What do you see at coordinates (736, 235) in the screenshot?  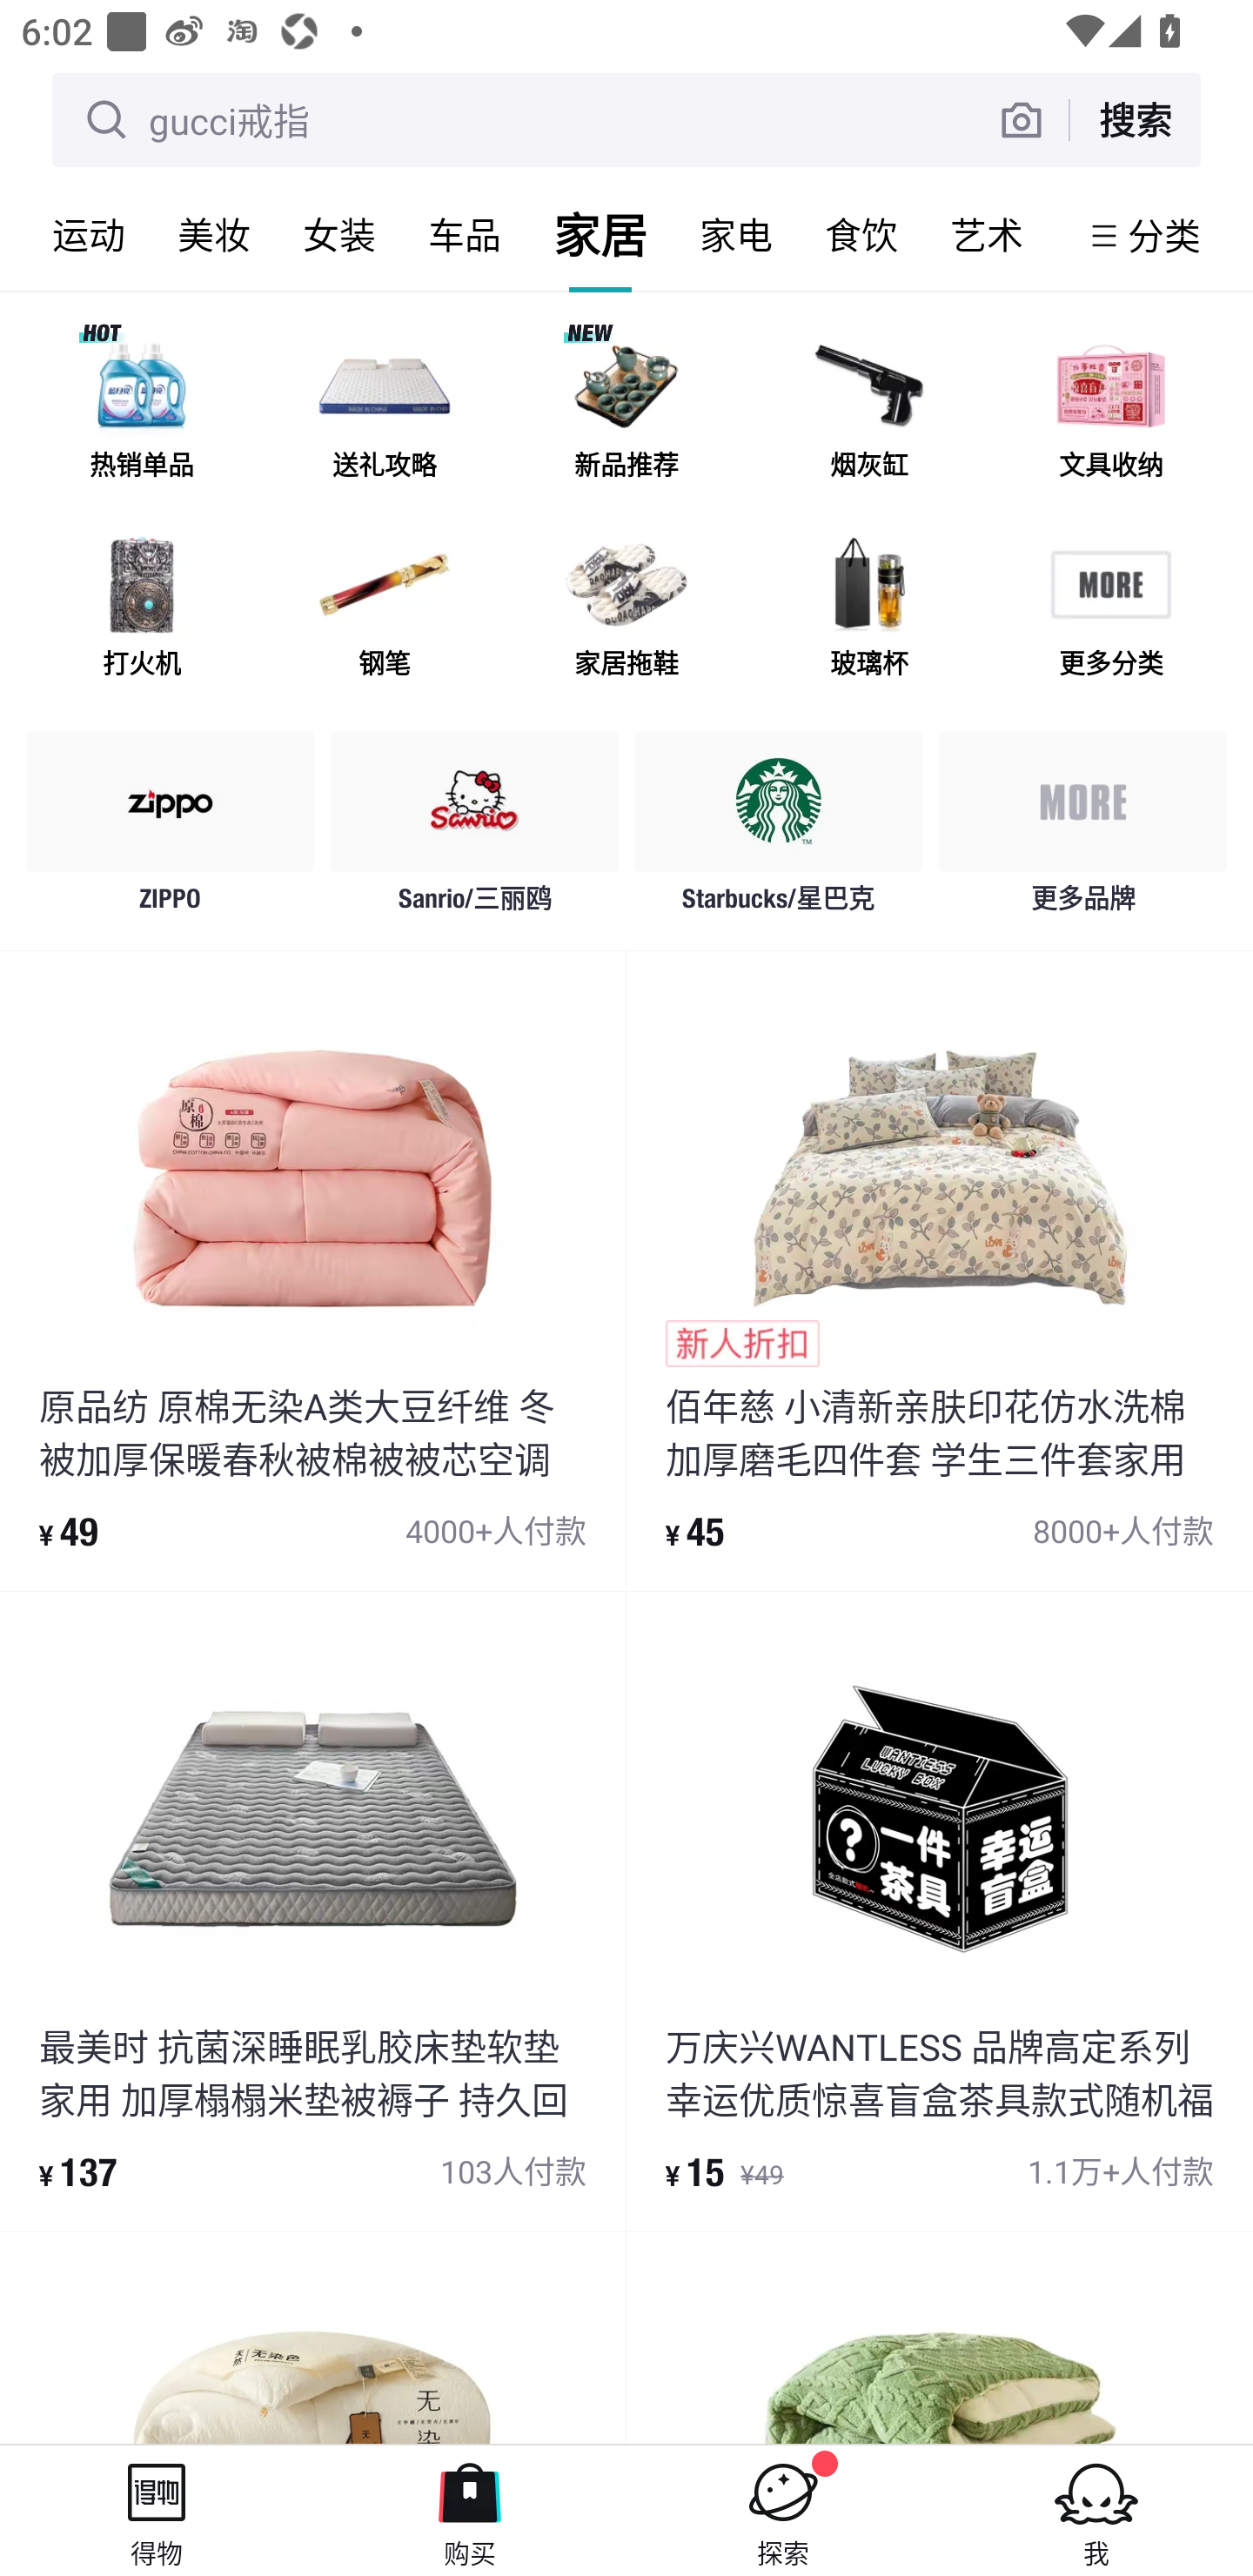 I see `家电` at bounding box center [736, 235].